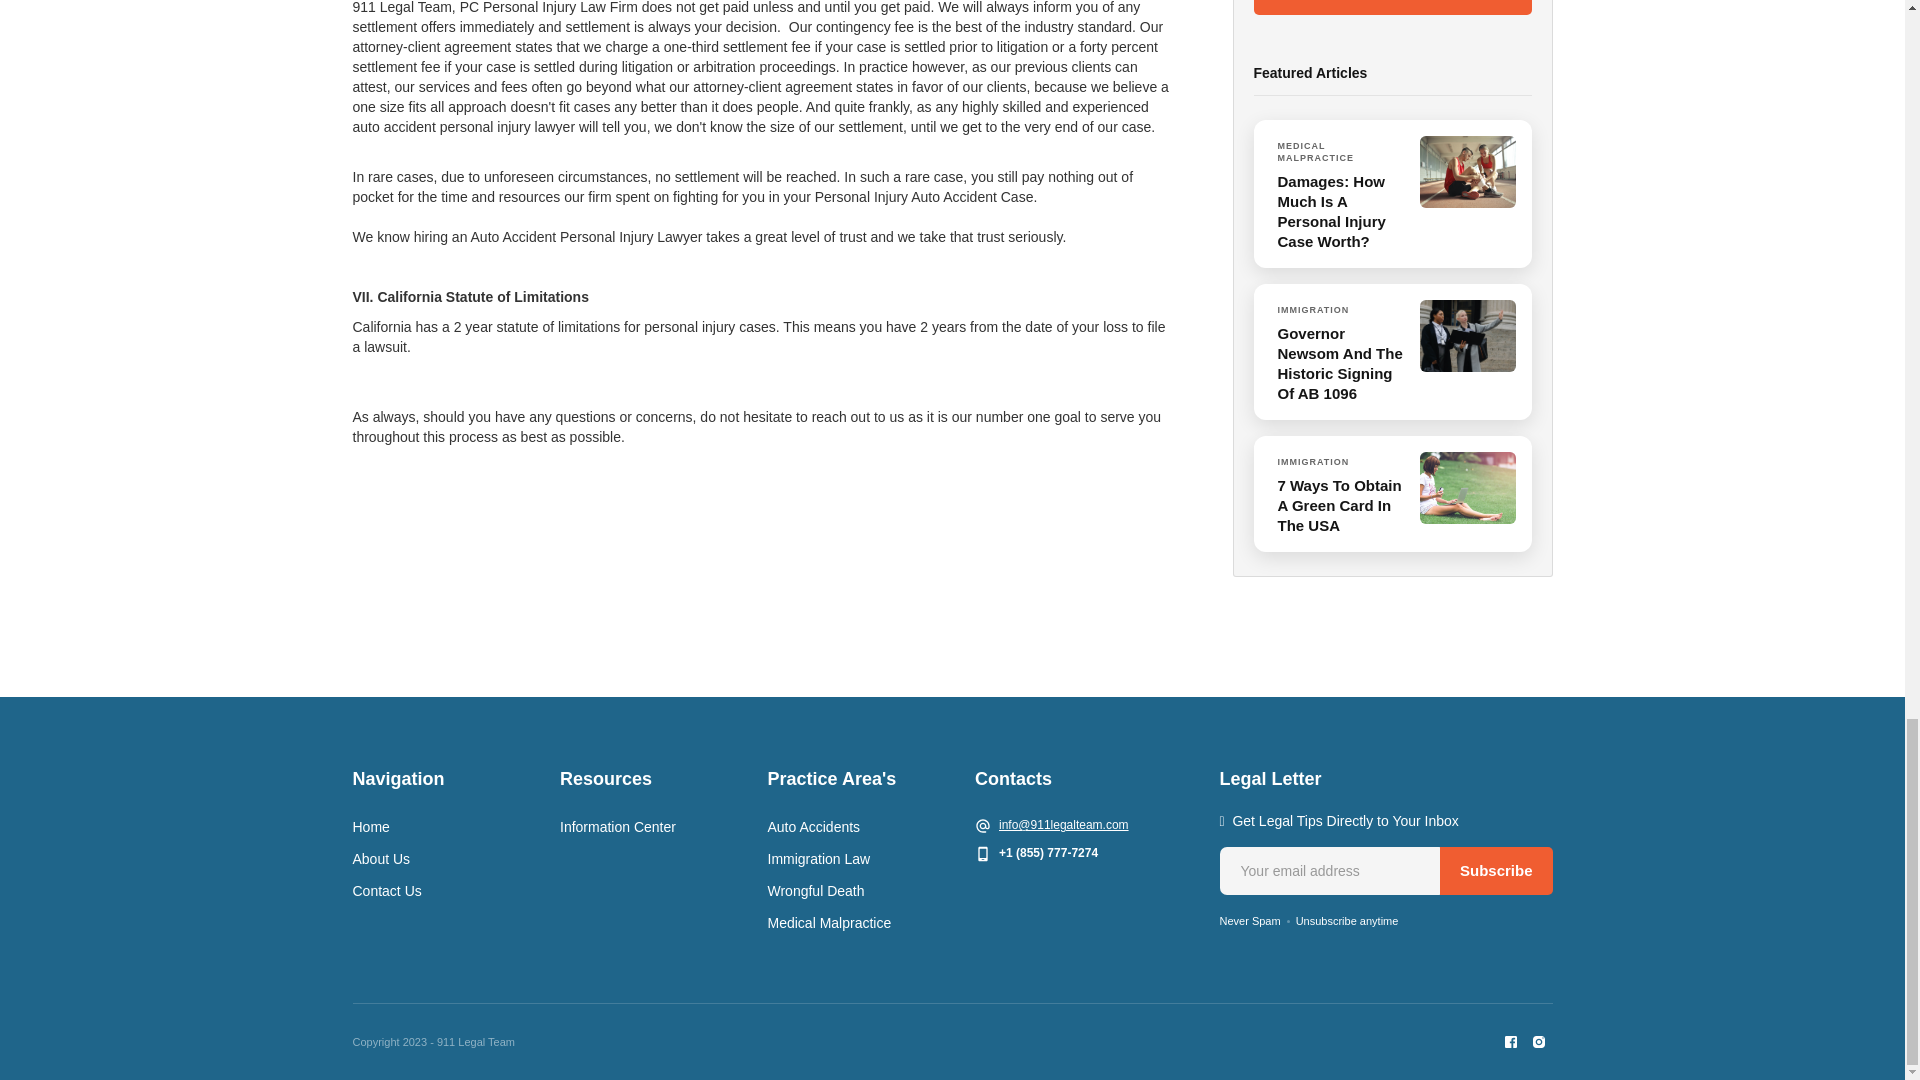  I want to click on Auto Accidents, so click(814, 827).